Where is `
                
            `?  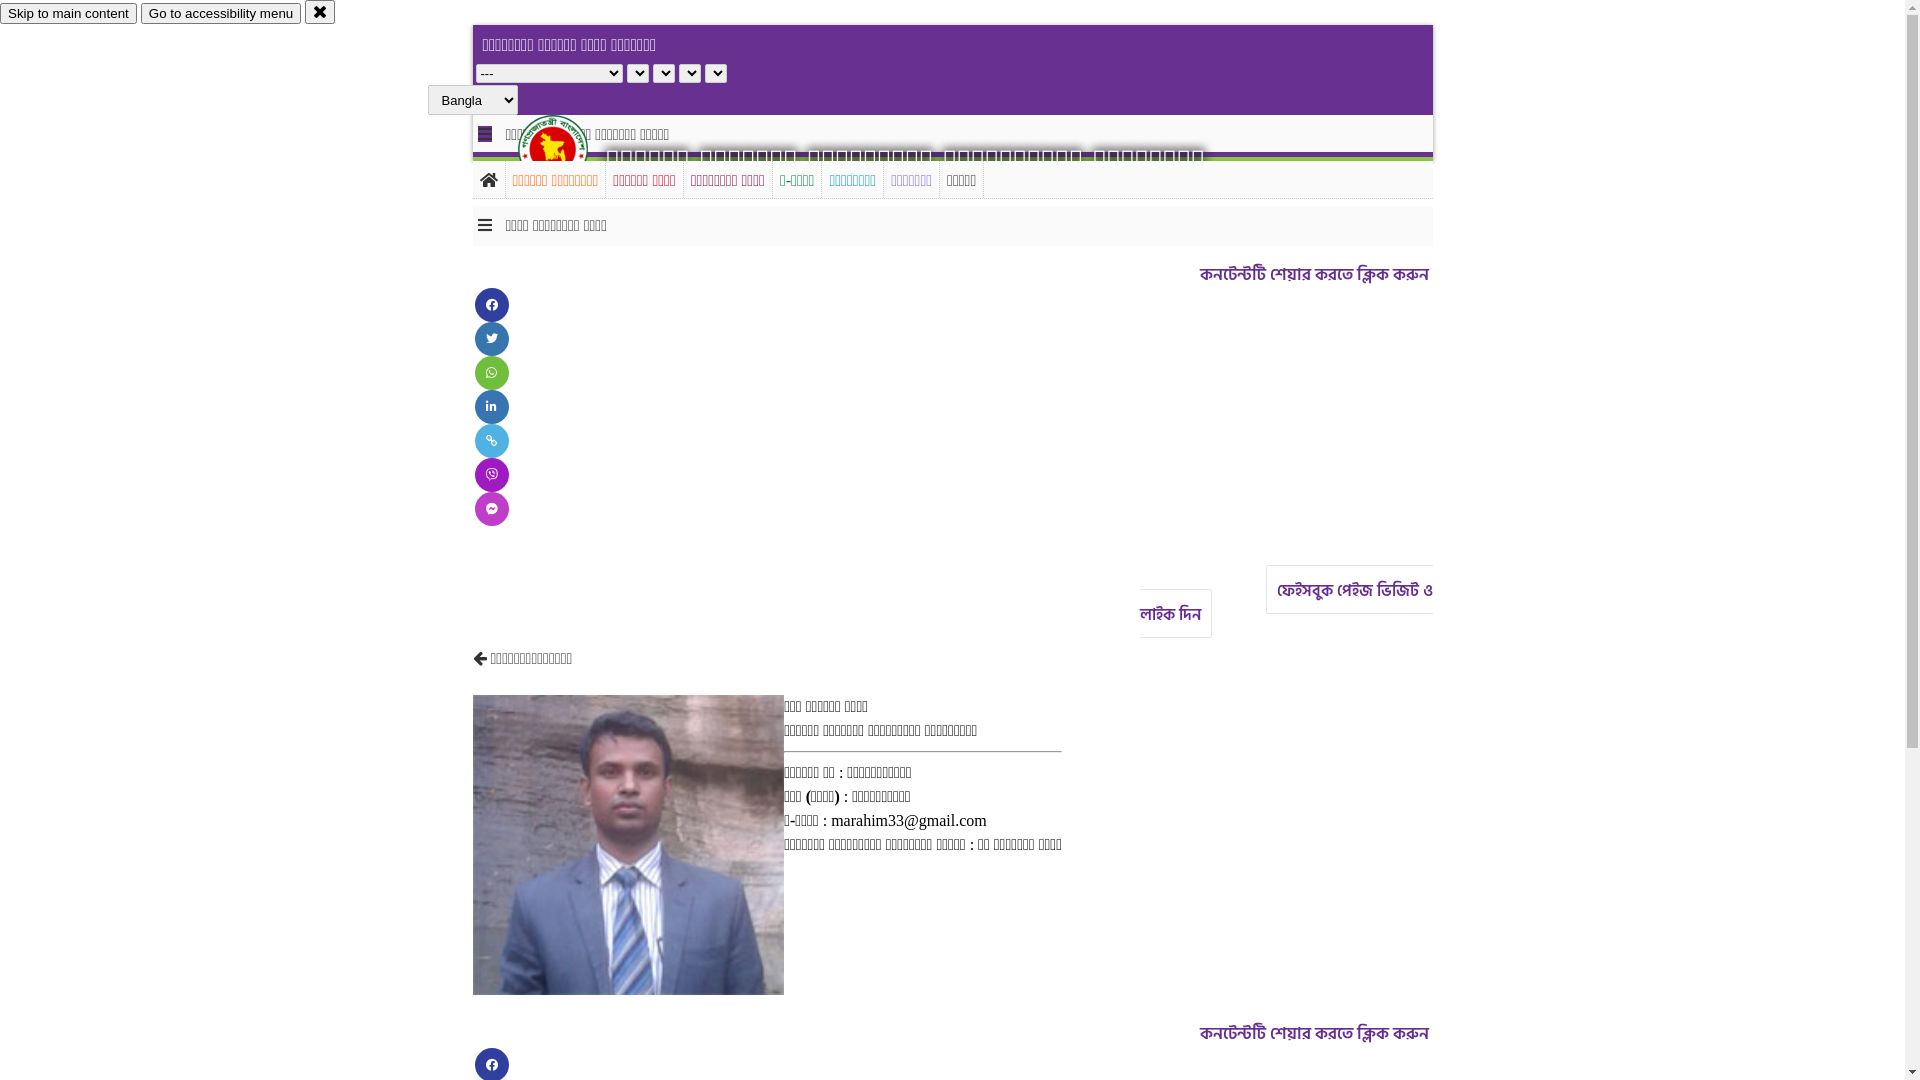 
                
             is located at coordinates (570, 149).